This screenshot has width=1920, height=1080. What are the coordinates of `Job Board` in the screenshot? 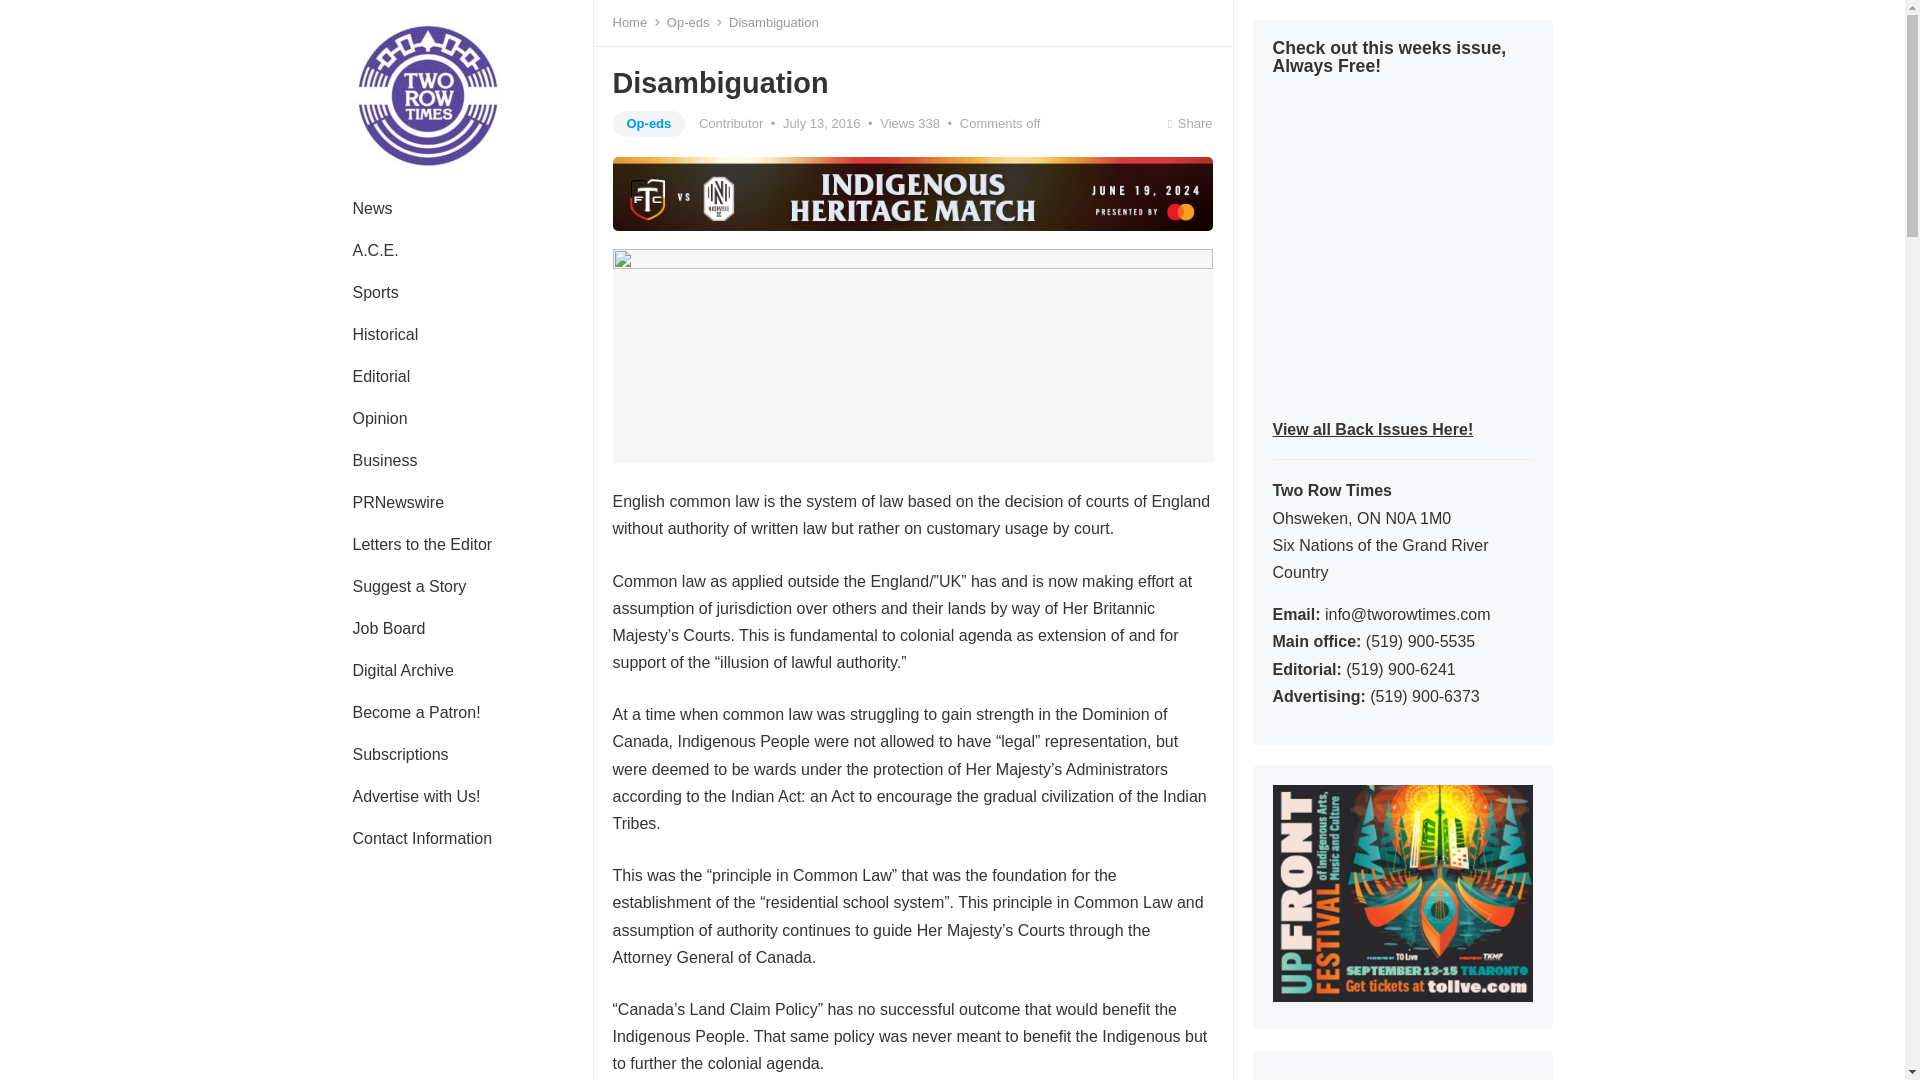 It's located at (388, 629).